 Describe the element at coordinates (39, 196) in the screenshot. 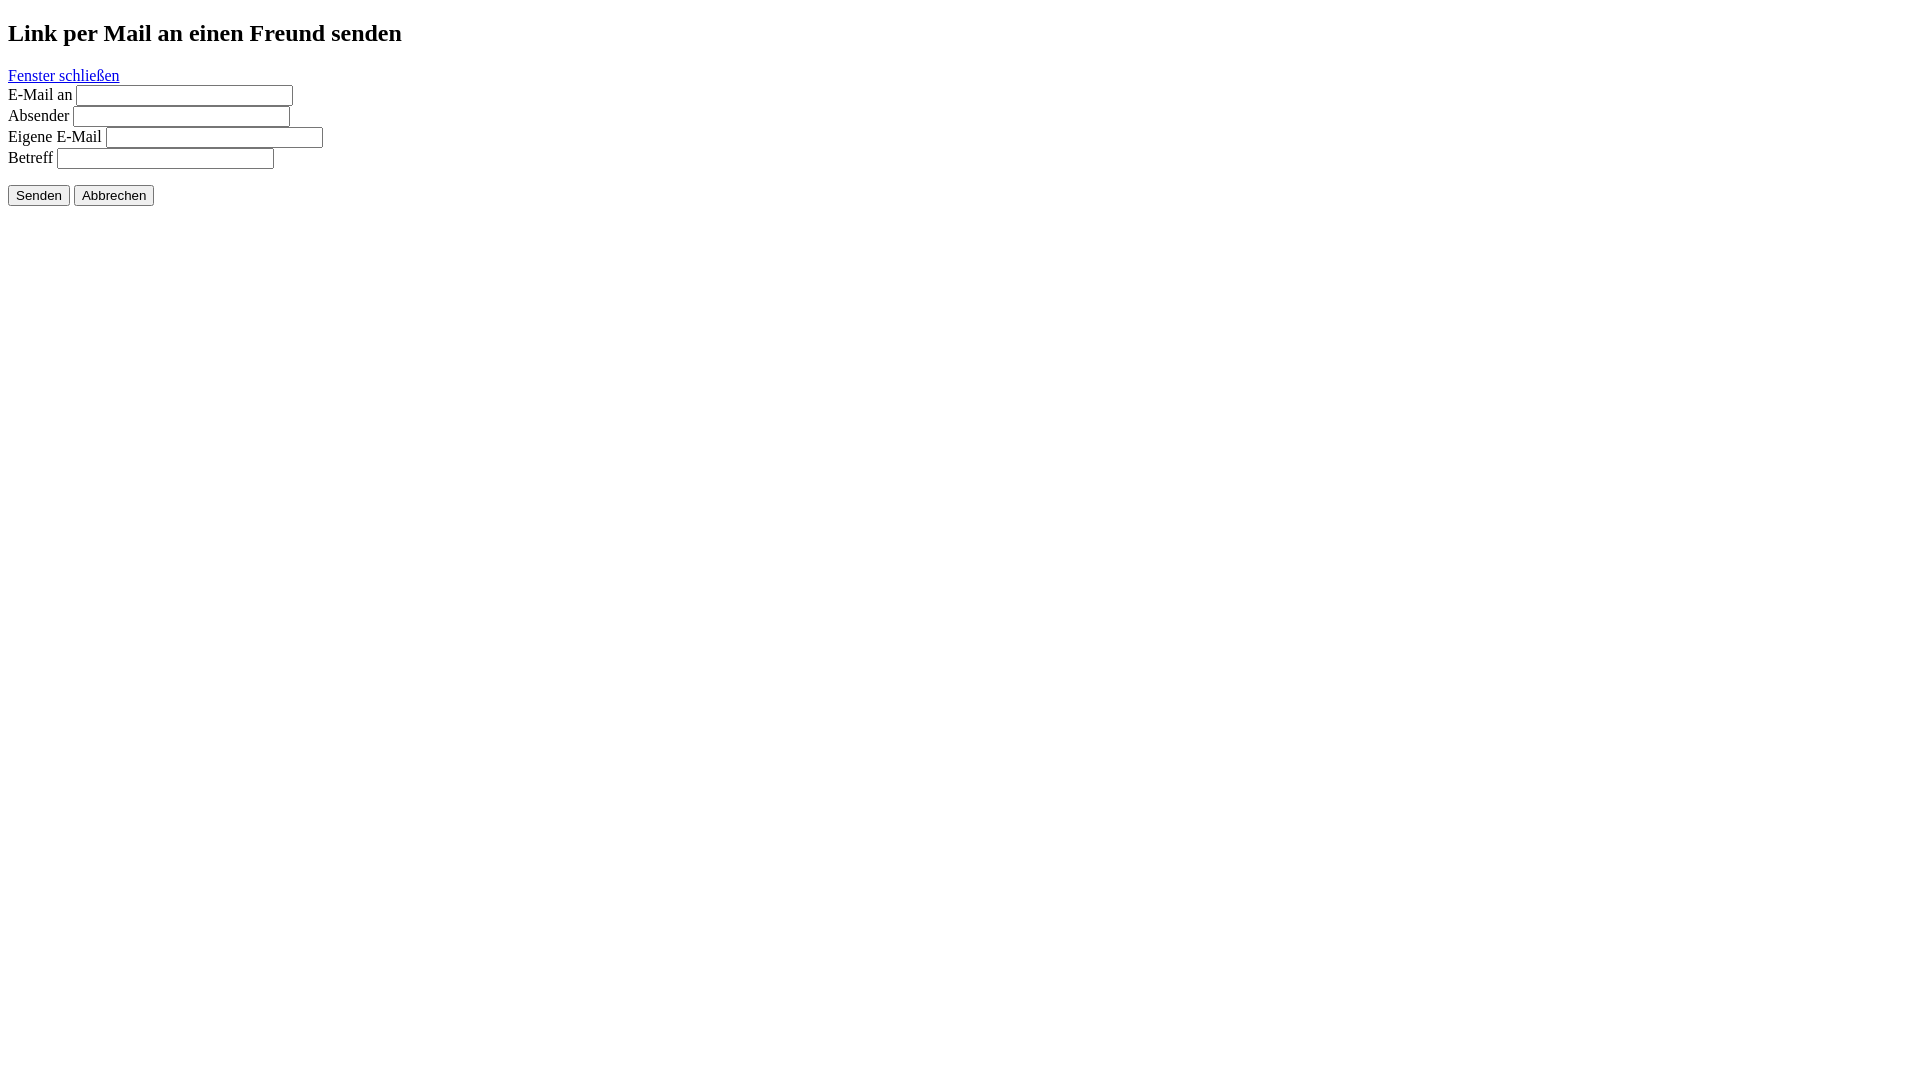

I see `Senden` at that location.